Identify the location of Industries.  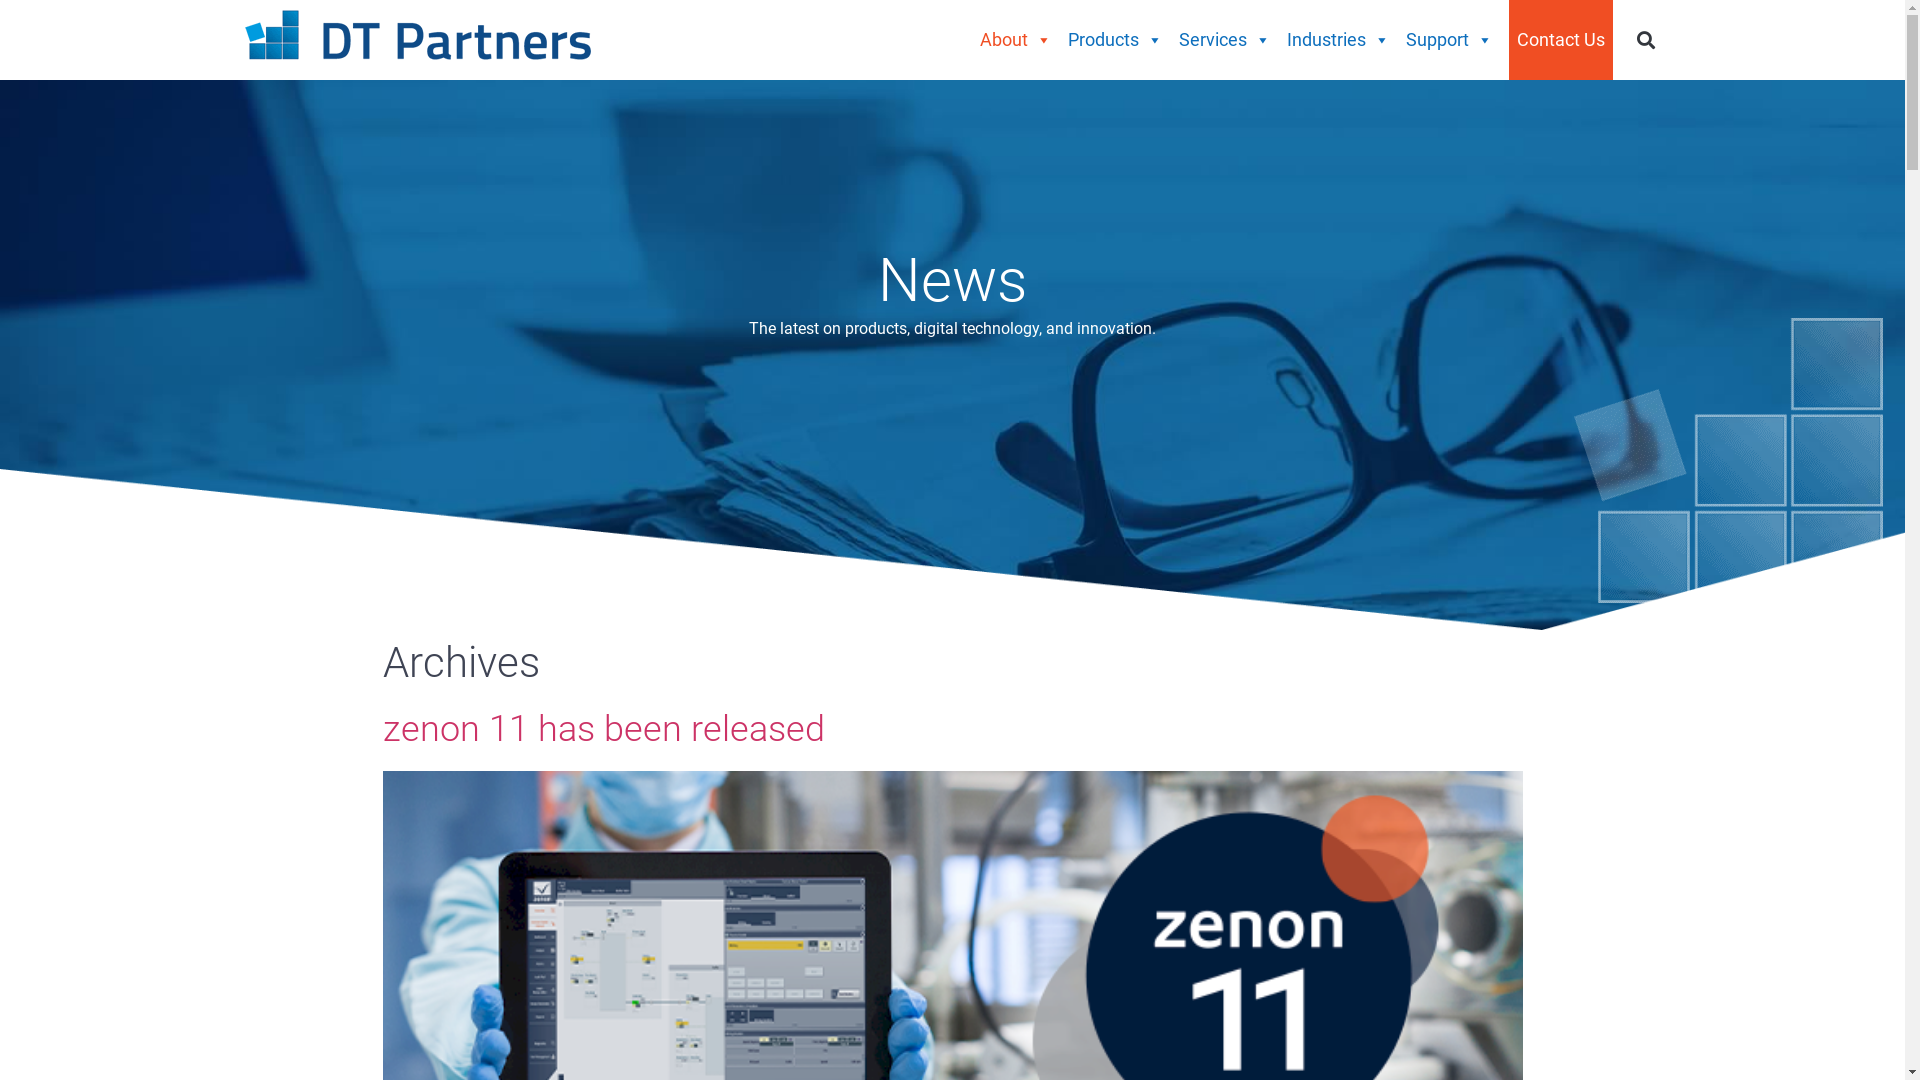
(1338, 40).